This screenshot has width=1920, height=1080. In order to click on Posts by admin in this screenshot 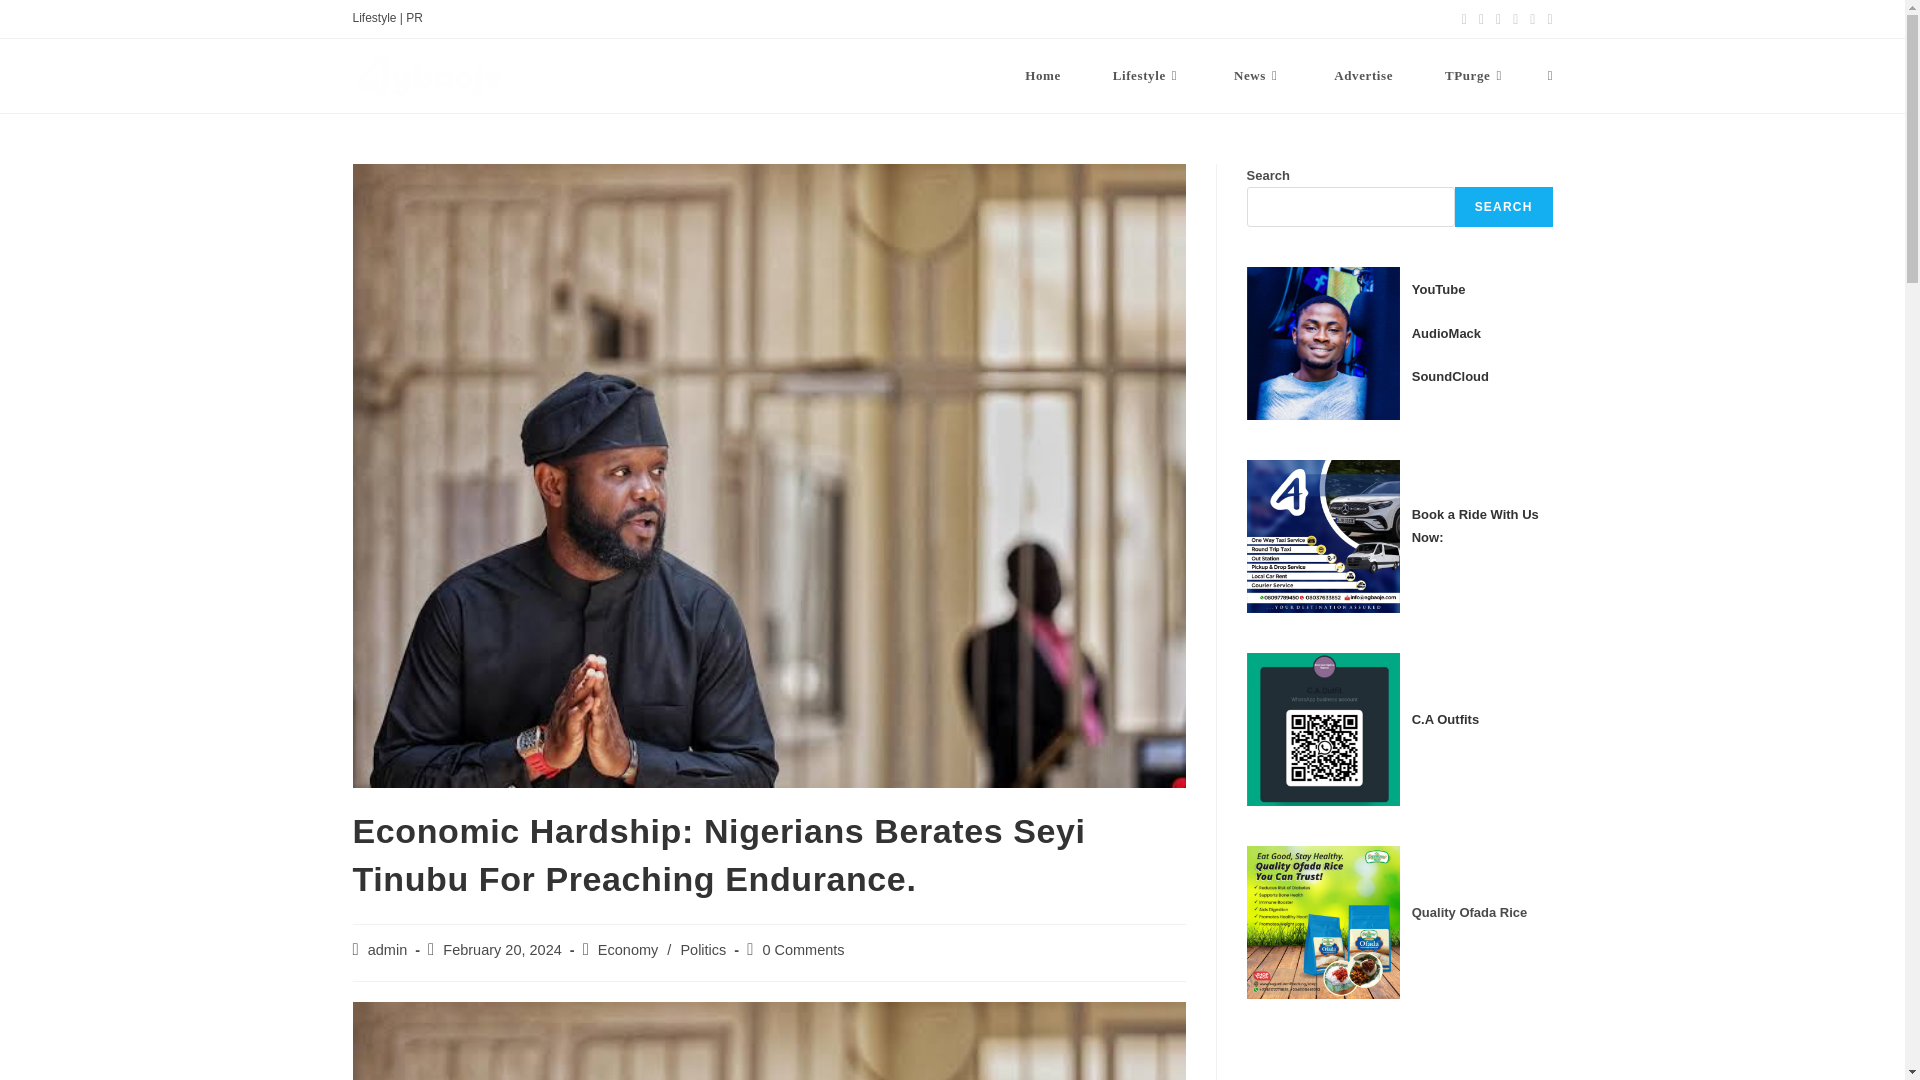, I will do `click(388, 949)`.